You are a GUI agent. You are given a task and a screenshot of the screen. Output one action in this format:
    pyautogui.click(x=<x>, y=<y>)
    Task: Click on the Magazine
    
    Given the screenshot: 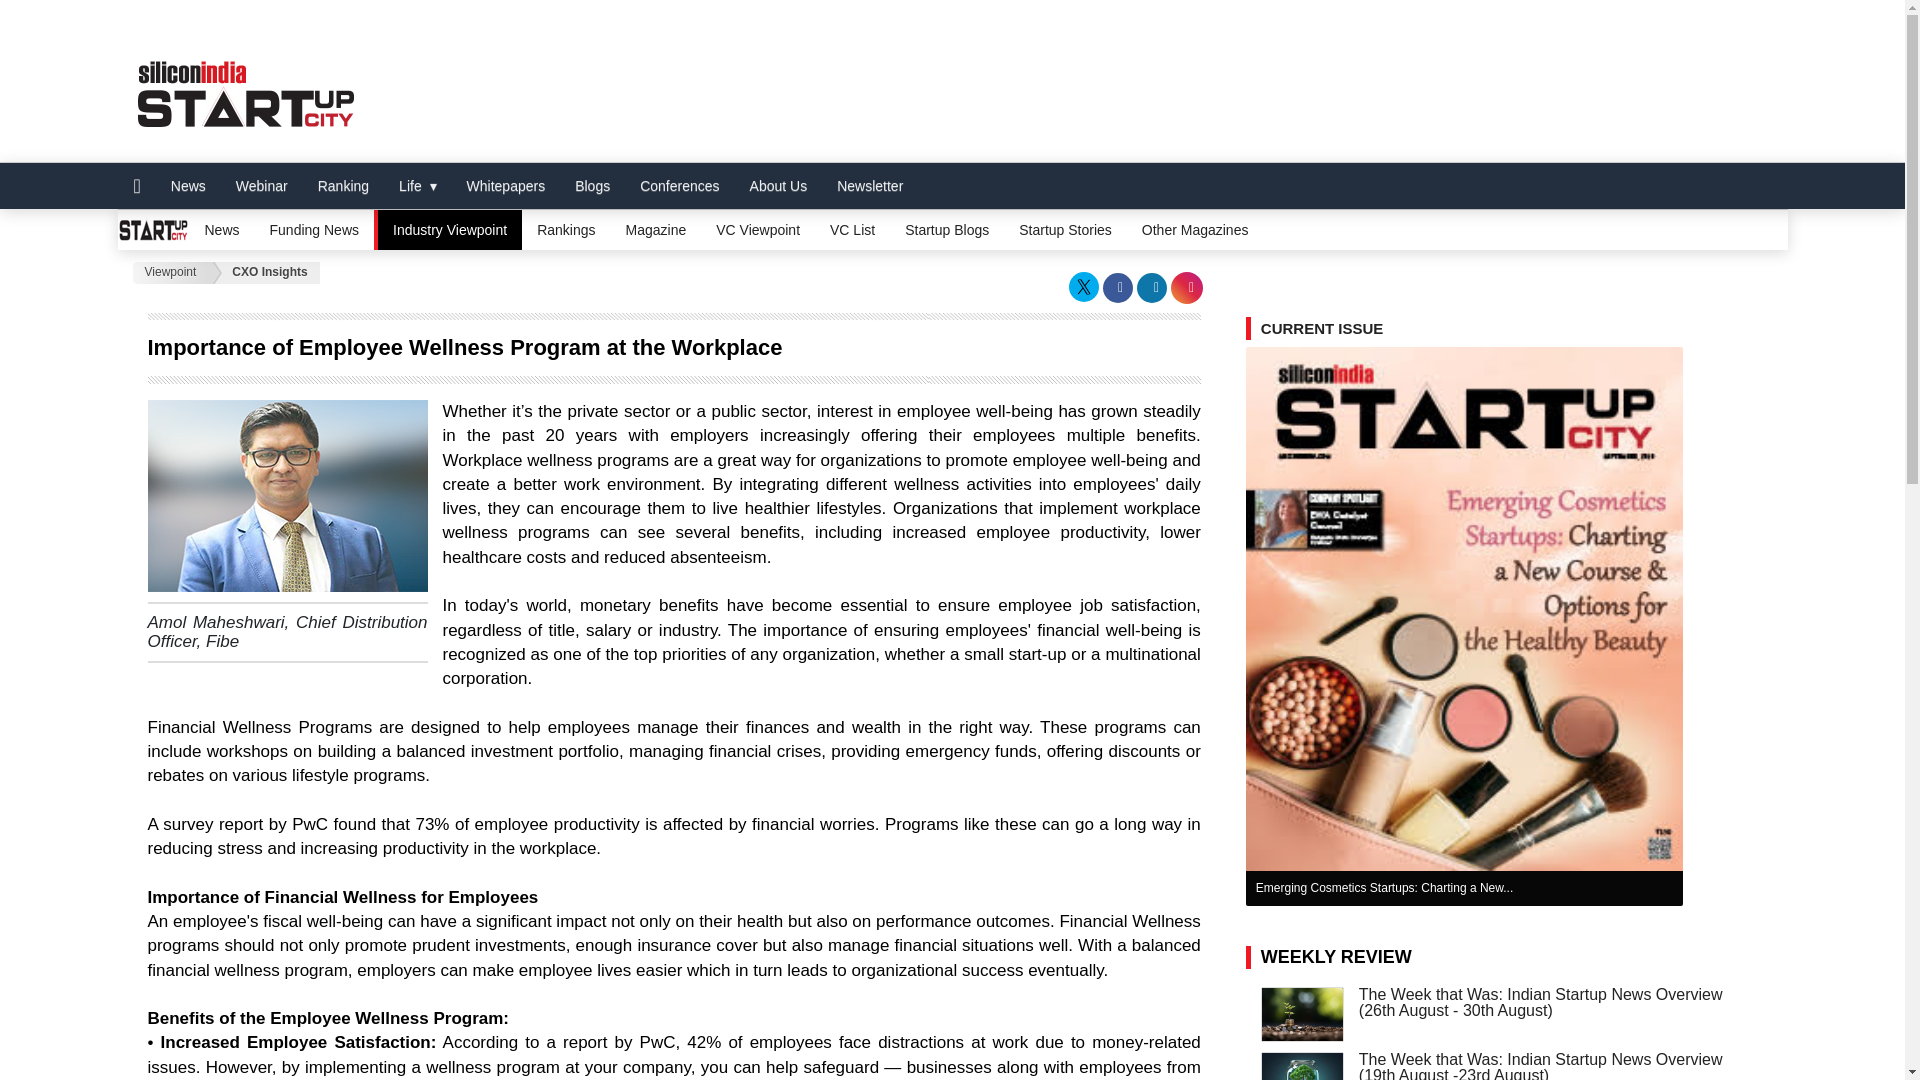 What is the action you would take?
    pyautogui.click(x=656, y=229)
    